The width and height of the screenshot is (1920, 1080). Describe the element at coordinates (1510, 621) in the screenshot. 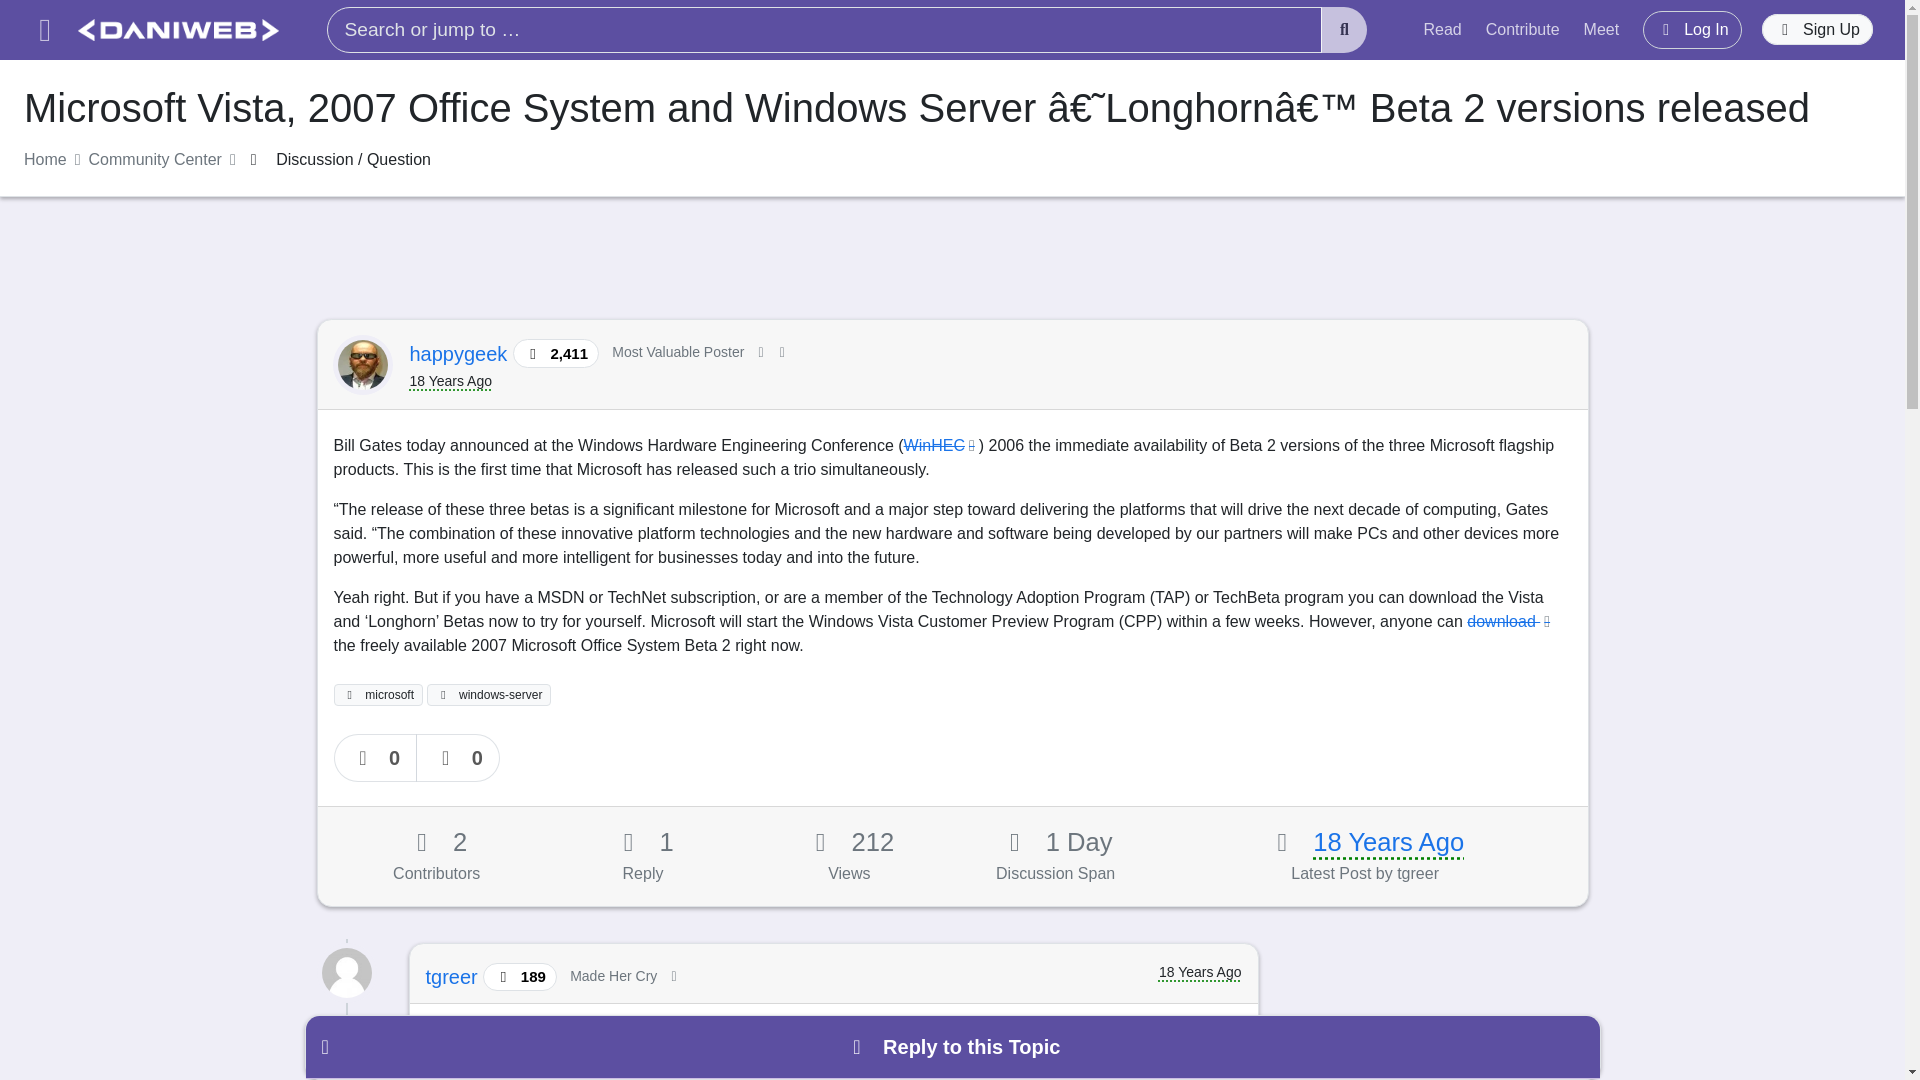

I see `download` at that location.